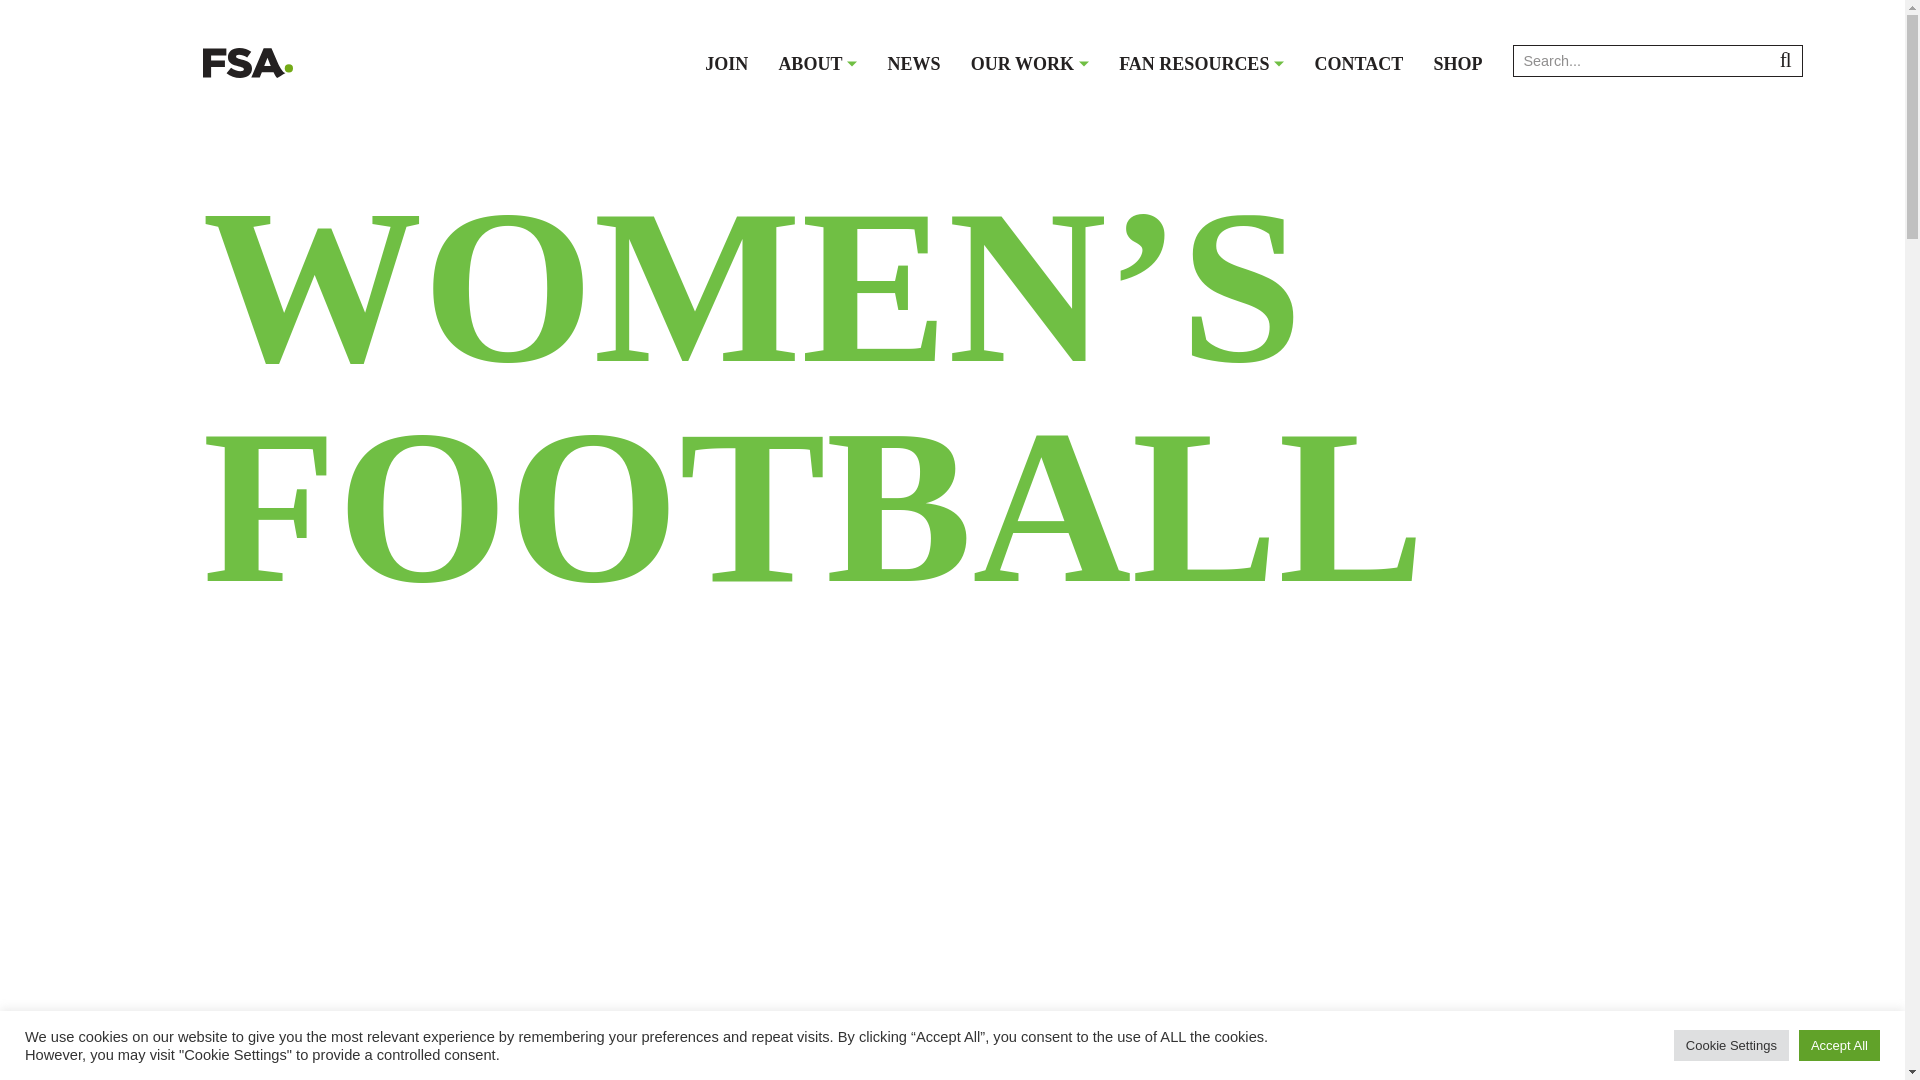 This screenshot has width=1920, height=1080. What do you see at coordinates (726, 64) in the screenshot?
I see `JOIN` at bounding box center [726, 64].